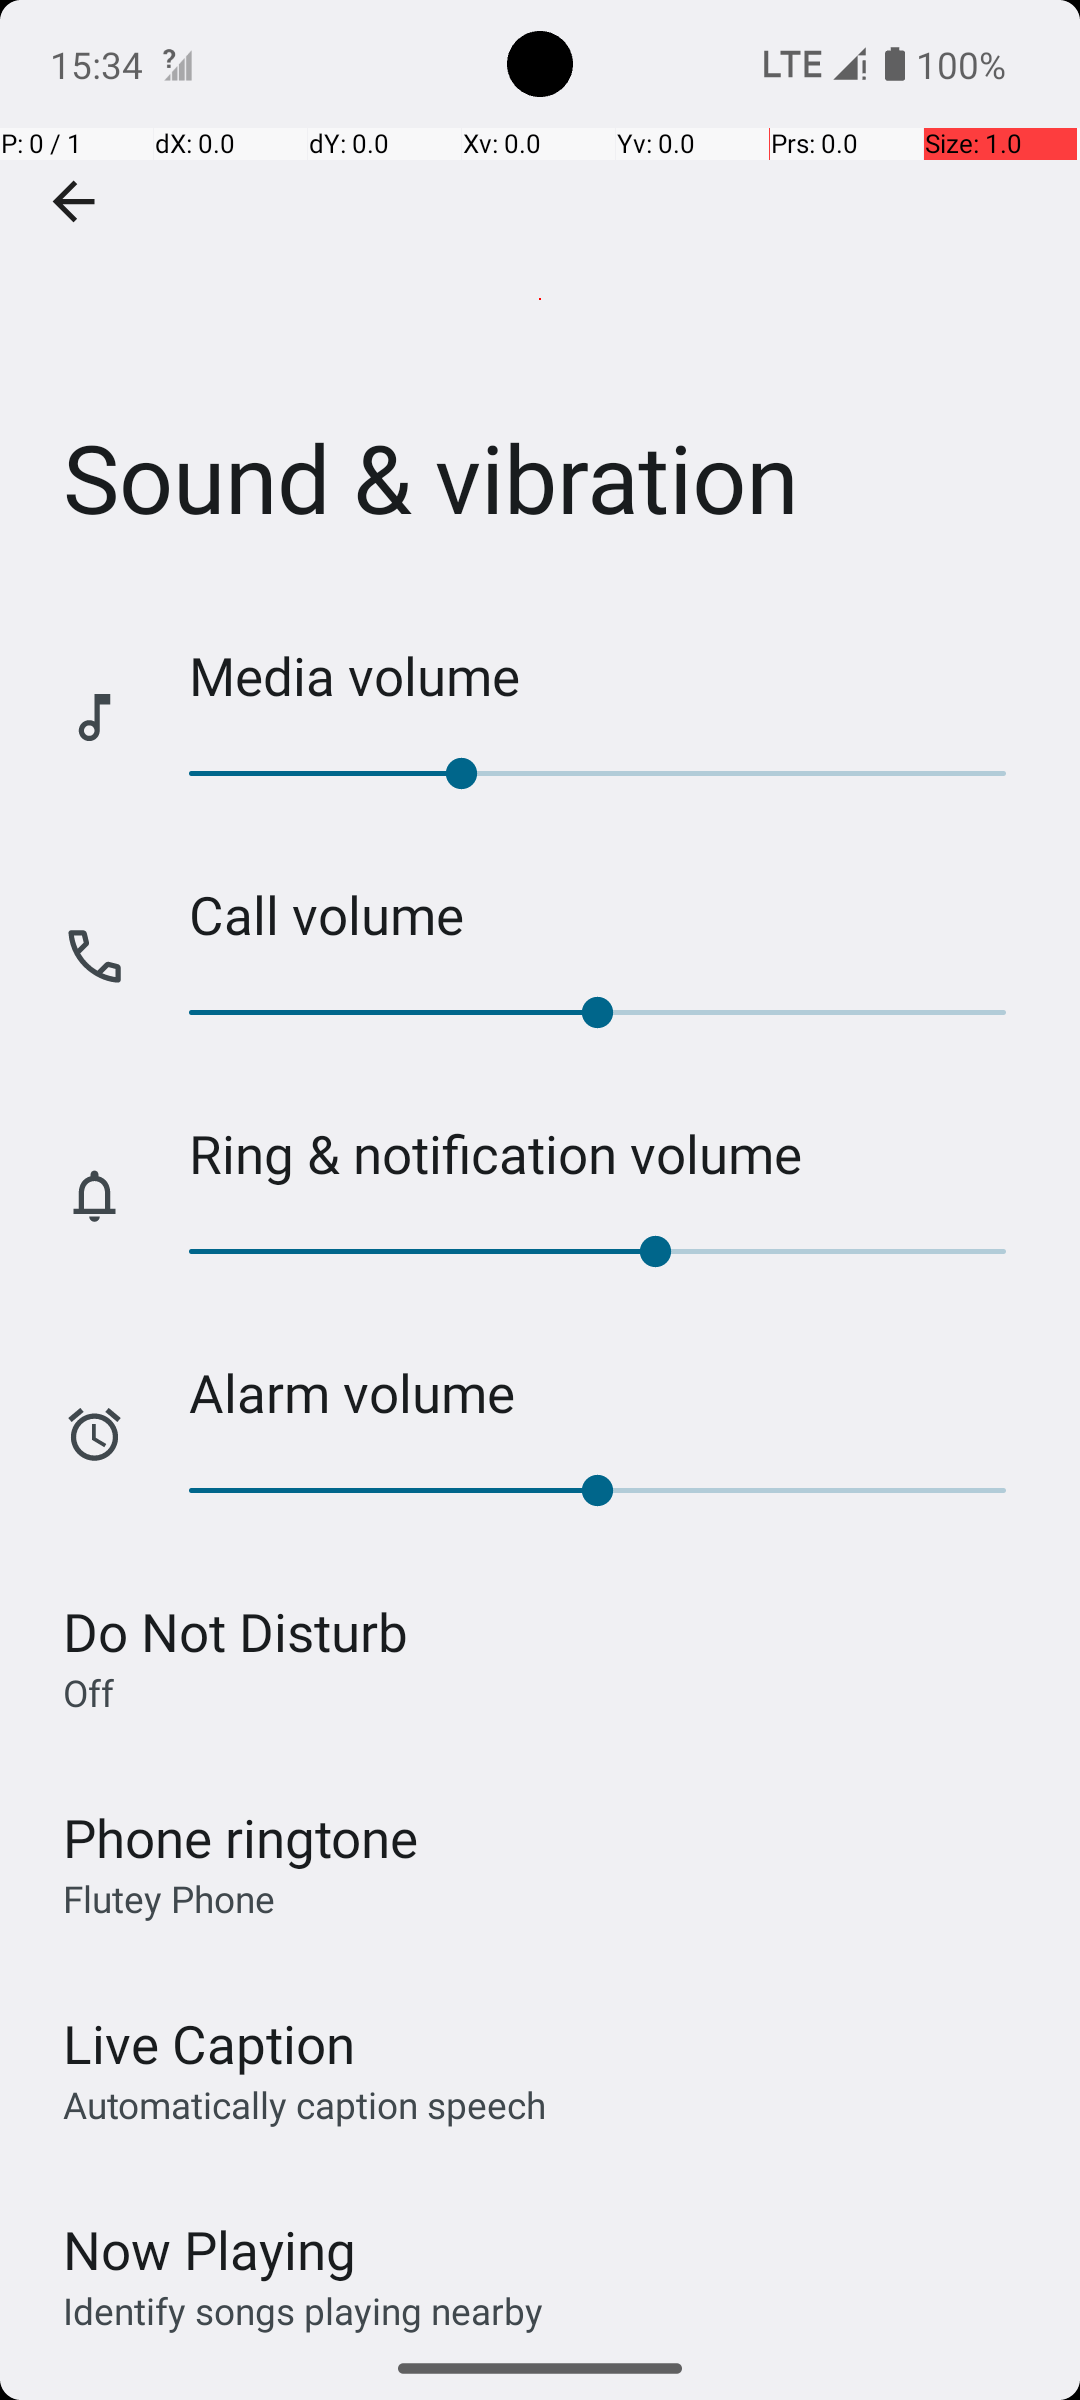 This screenshot has height=2400, width=1080. Describe the element at coordinates (210, 2250) in the screenshot. I see `Now Playing` at that location.